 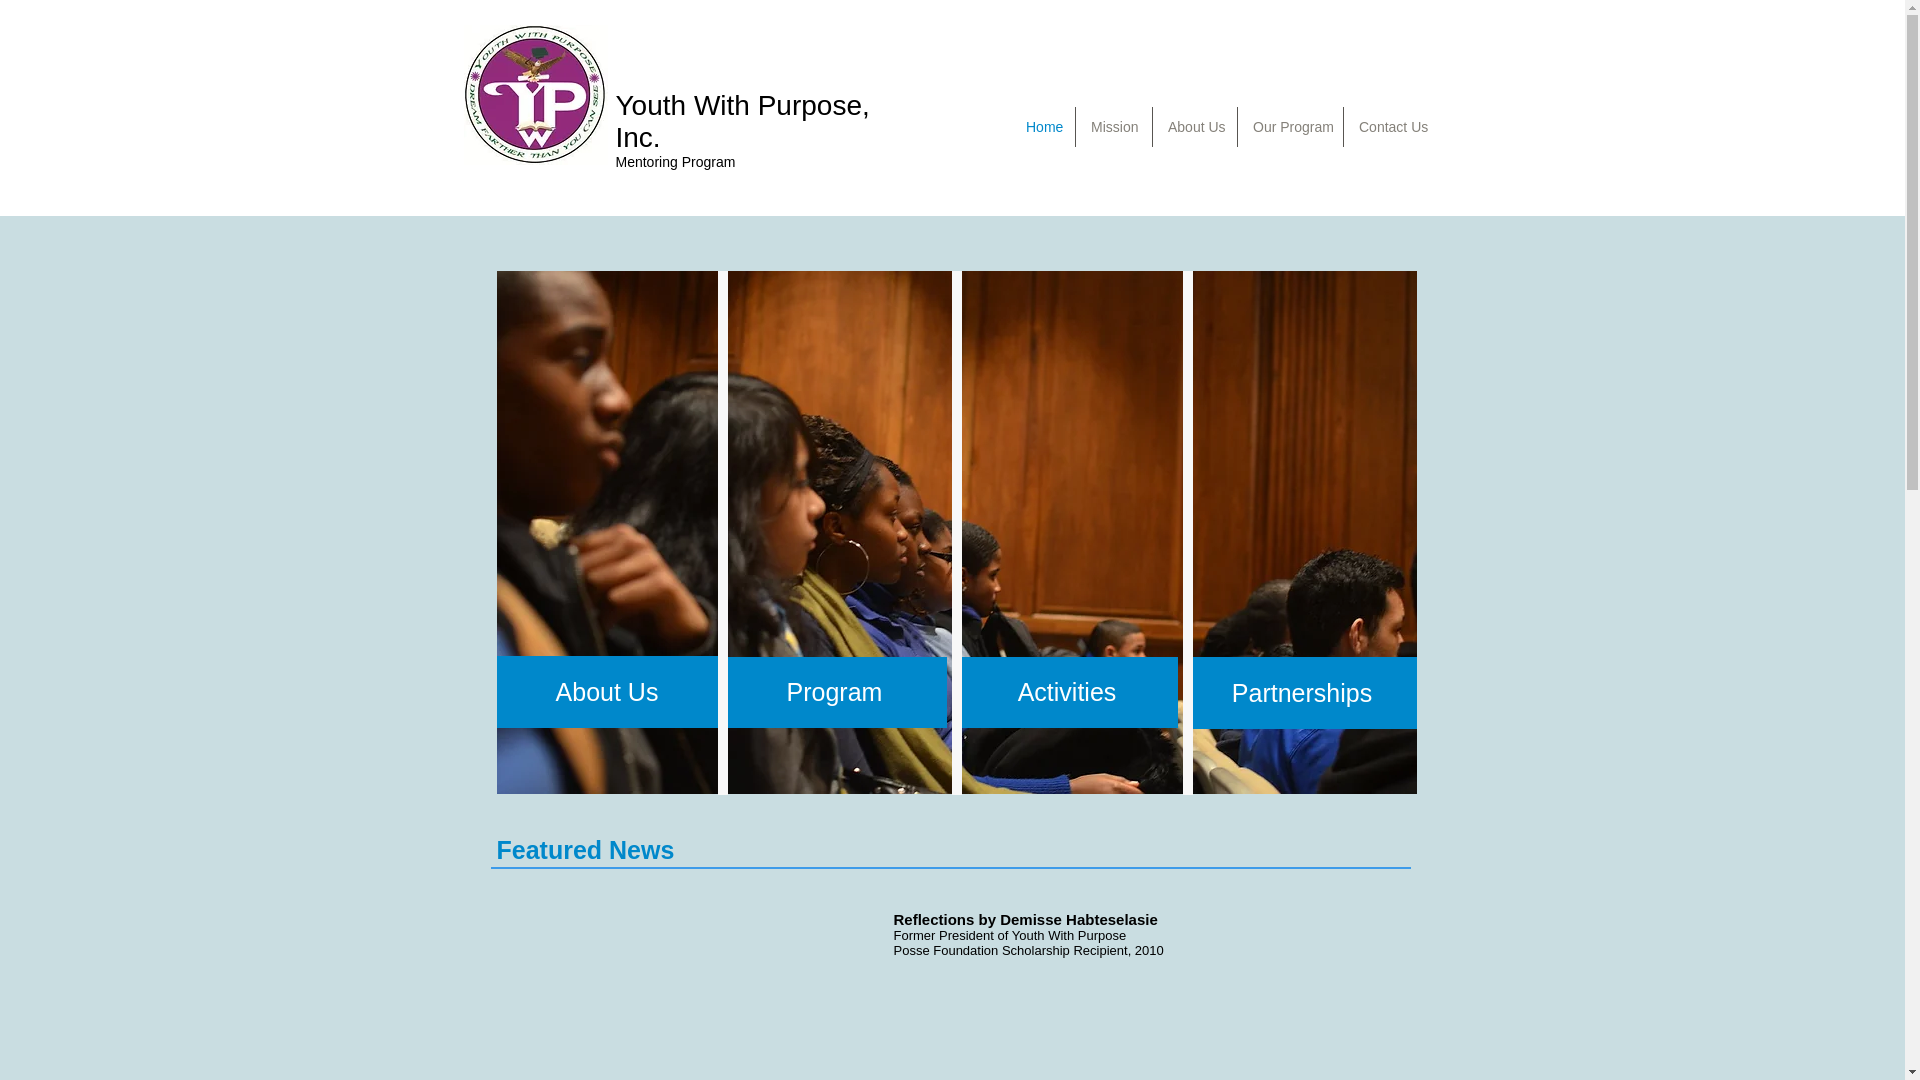 I want to click on Youth With Purpose, Inc., so click(x=742, y=121).